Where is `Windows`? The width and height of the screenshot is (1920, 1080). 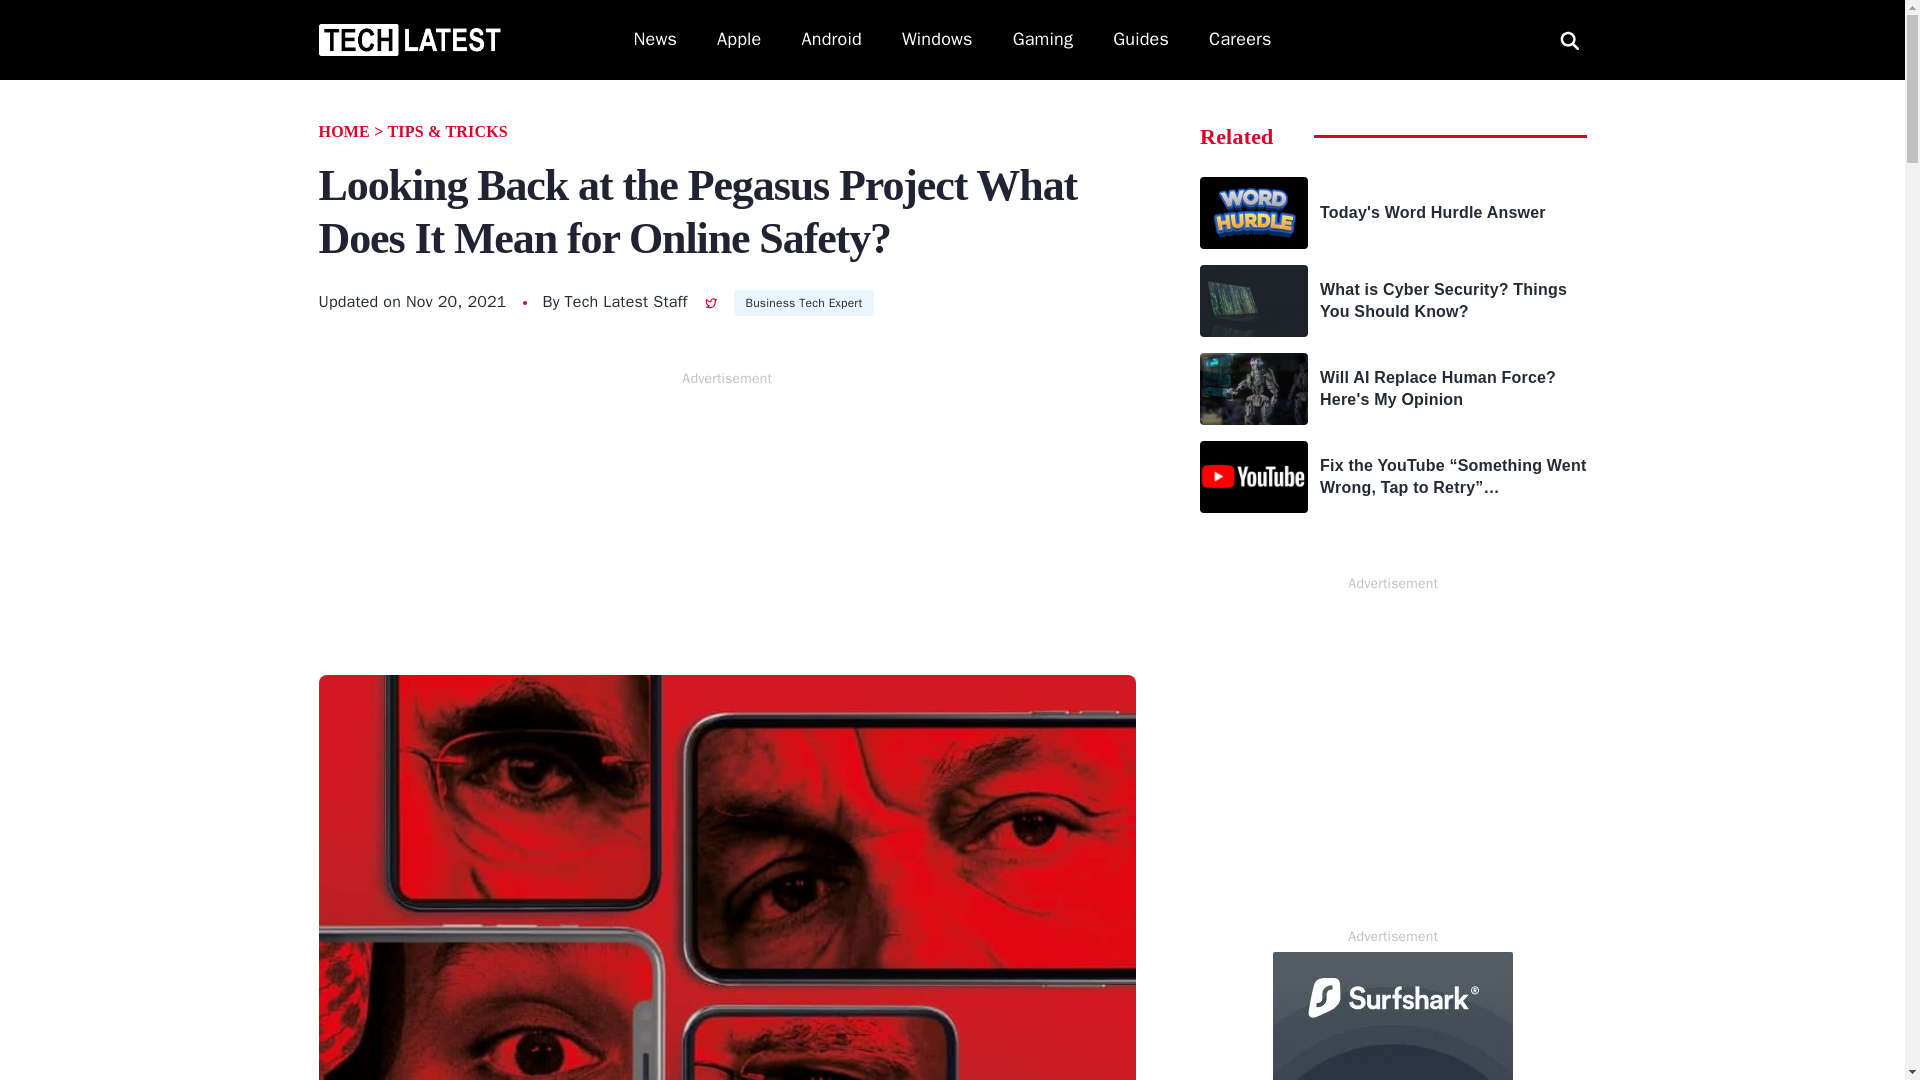 Windows is located at coordinates (938, 40).